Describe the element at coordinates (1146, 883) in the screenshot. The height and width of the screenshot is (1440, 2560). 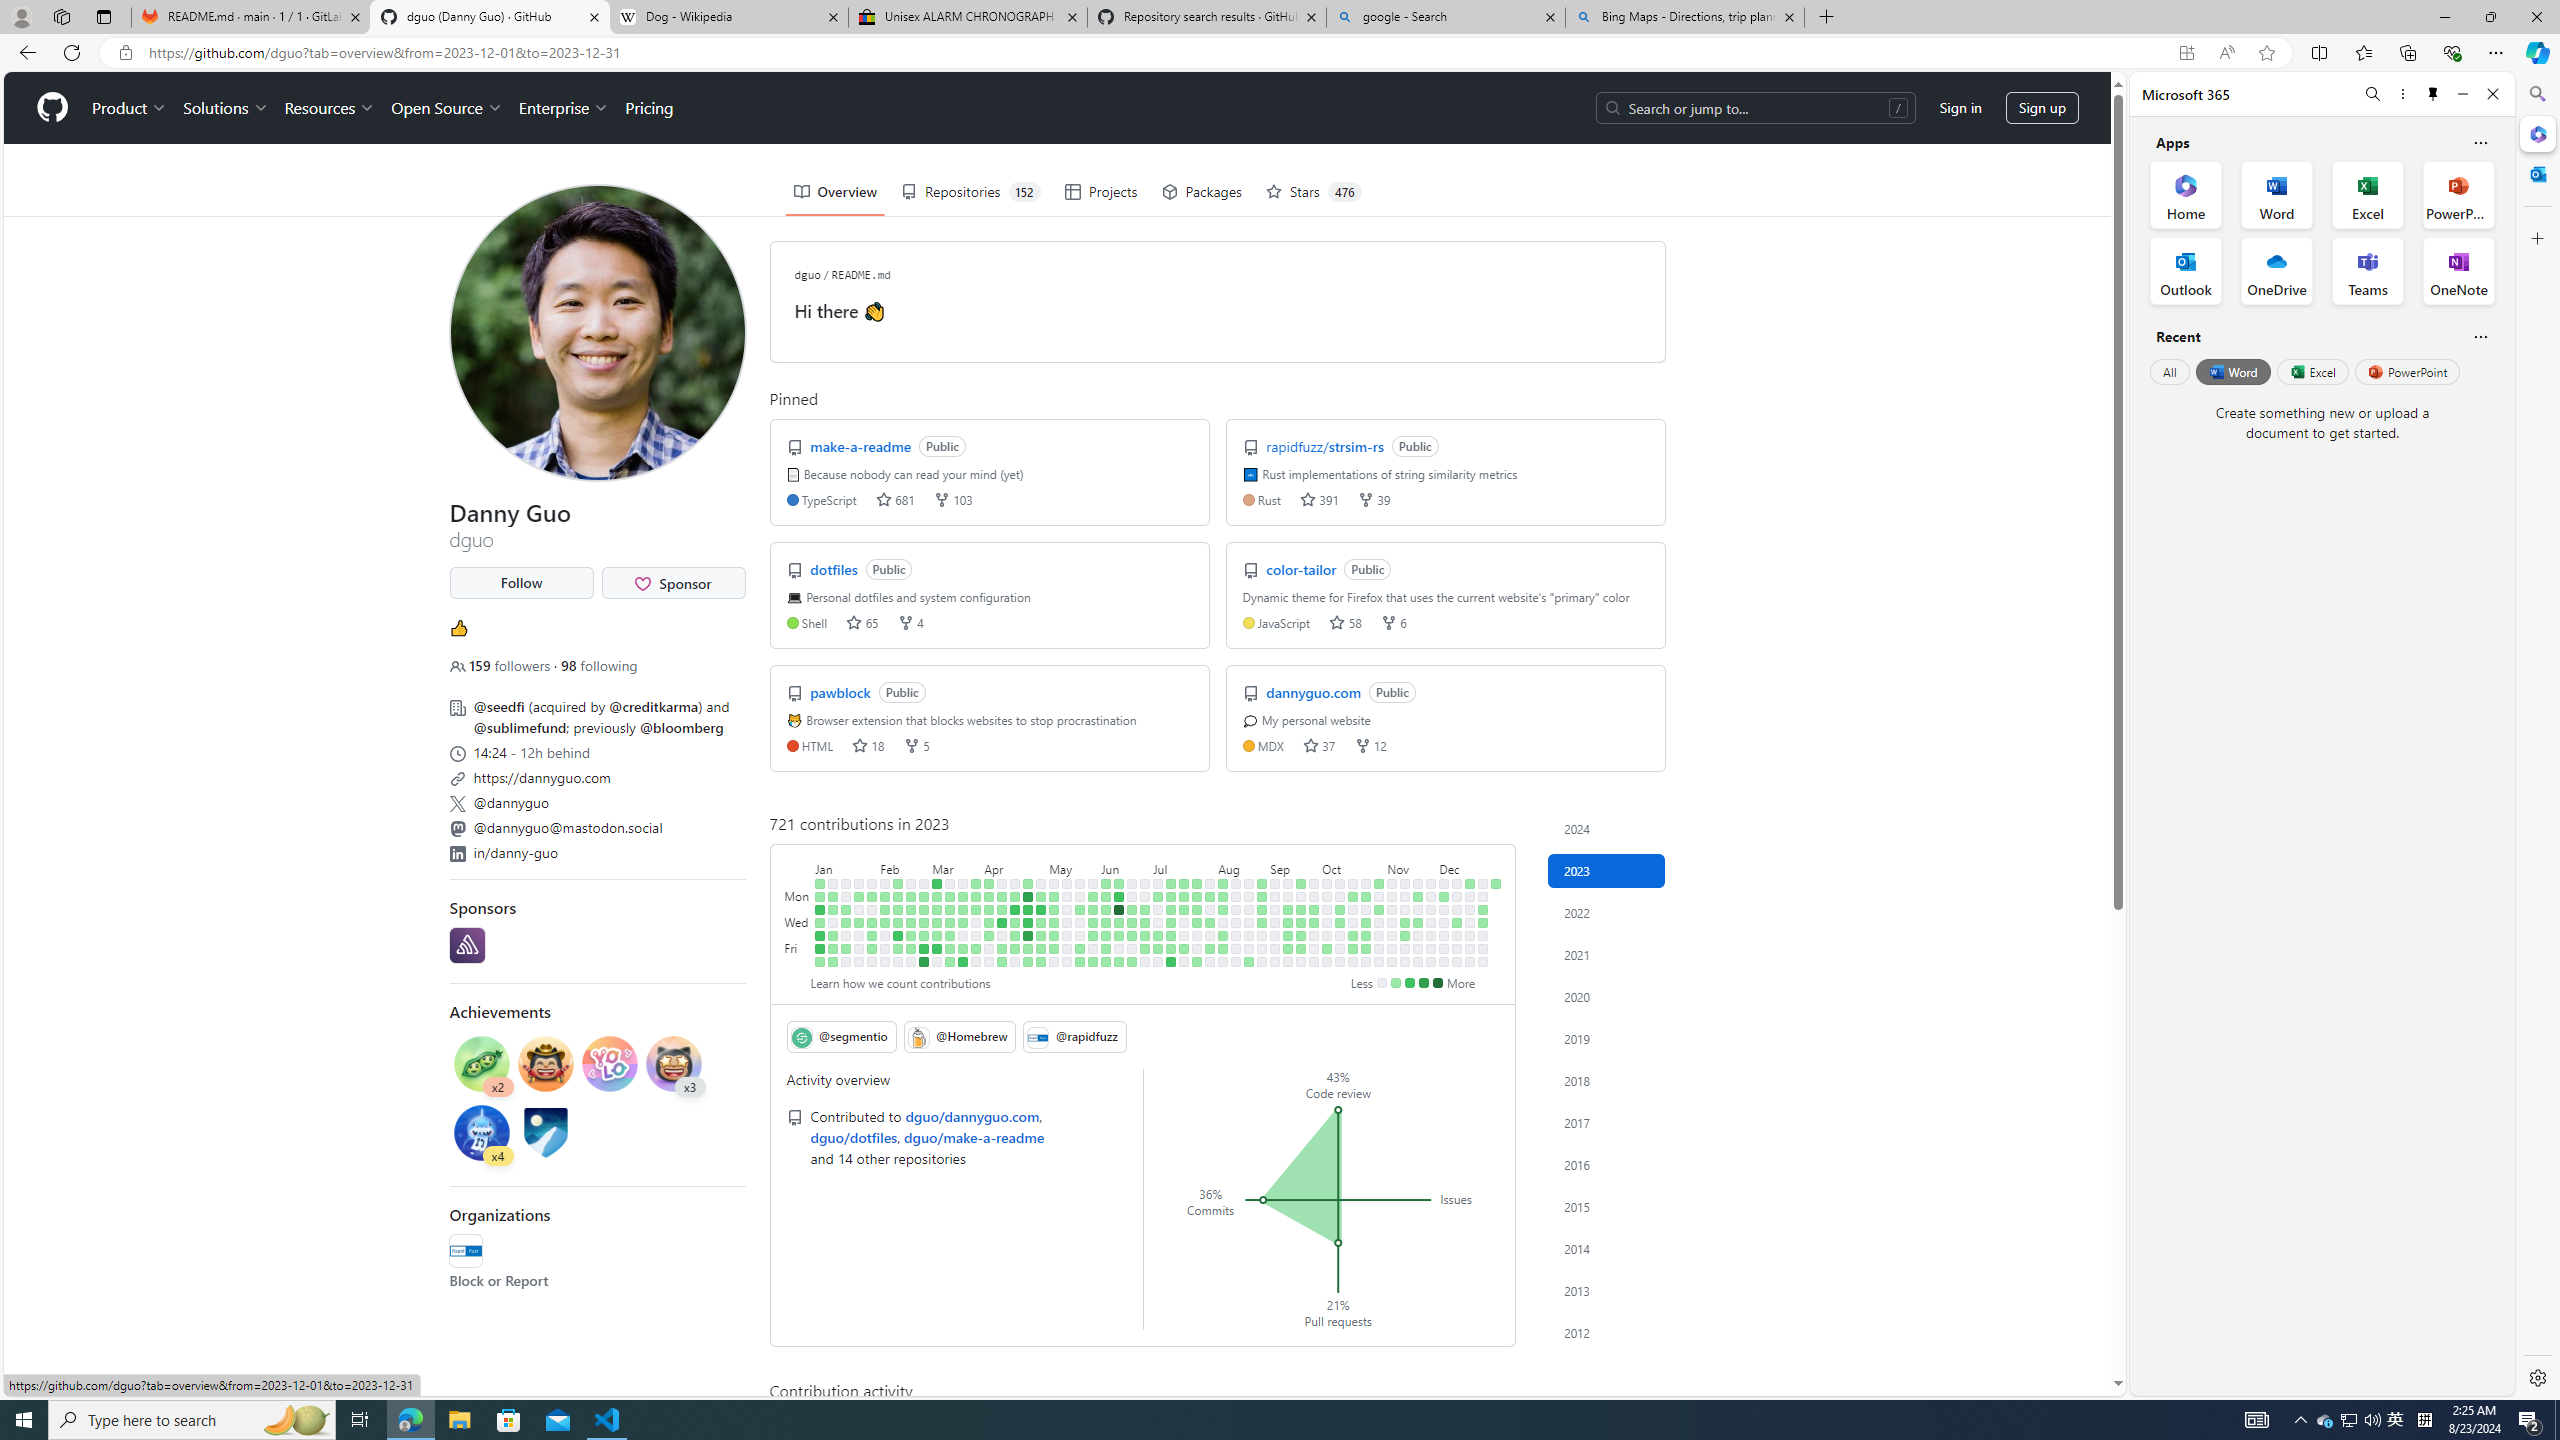
I see `No contributions on June 25th.` at that location.